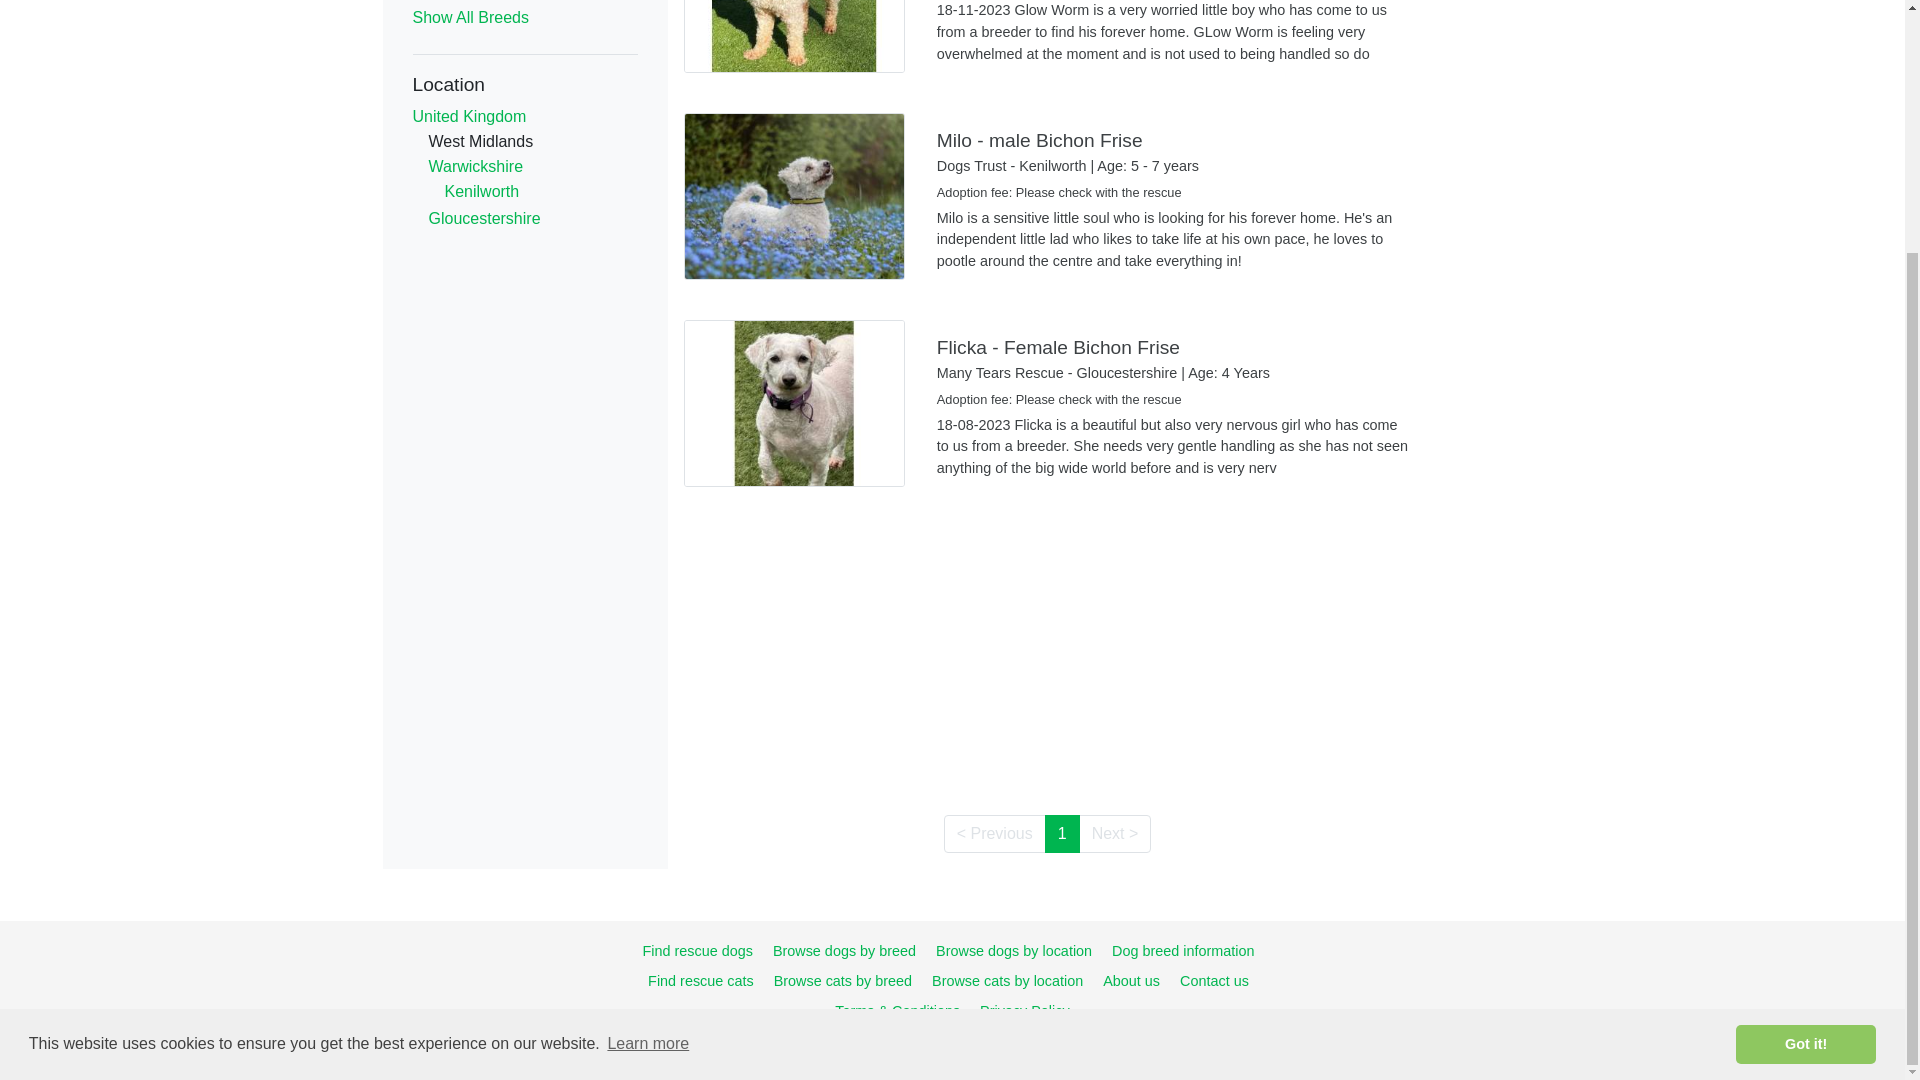 This screenshot has width=1920, height=1080. I want to click on Find Rescue Dogs, so click(696, 950).